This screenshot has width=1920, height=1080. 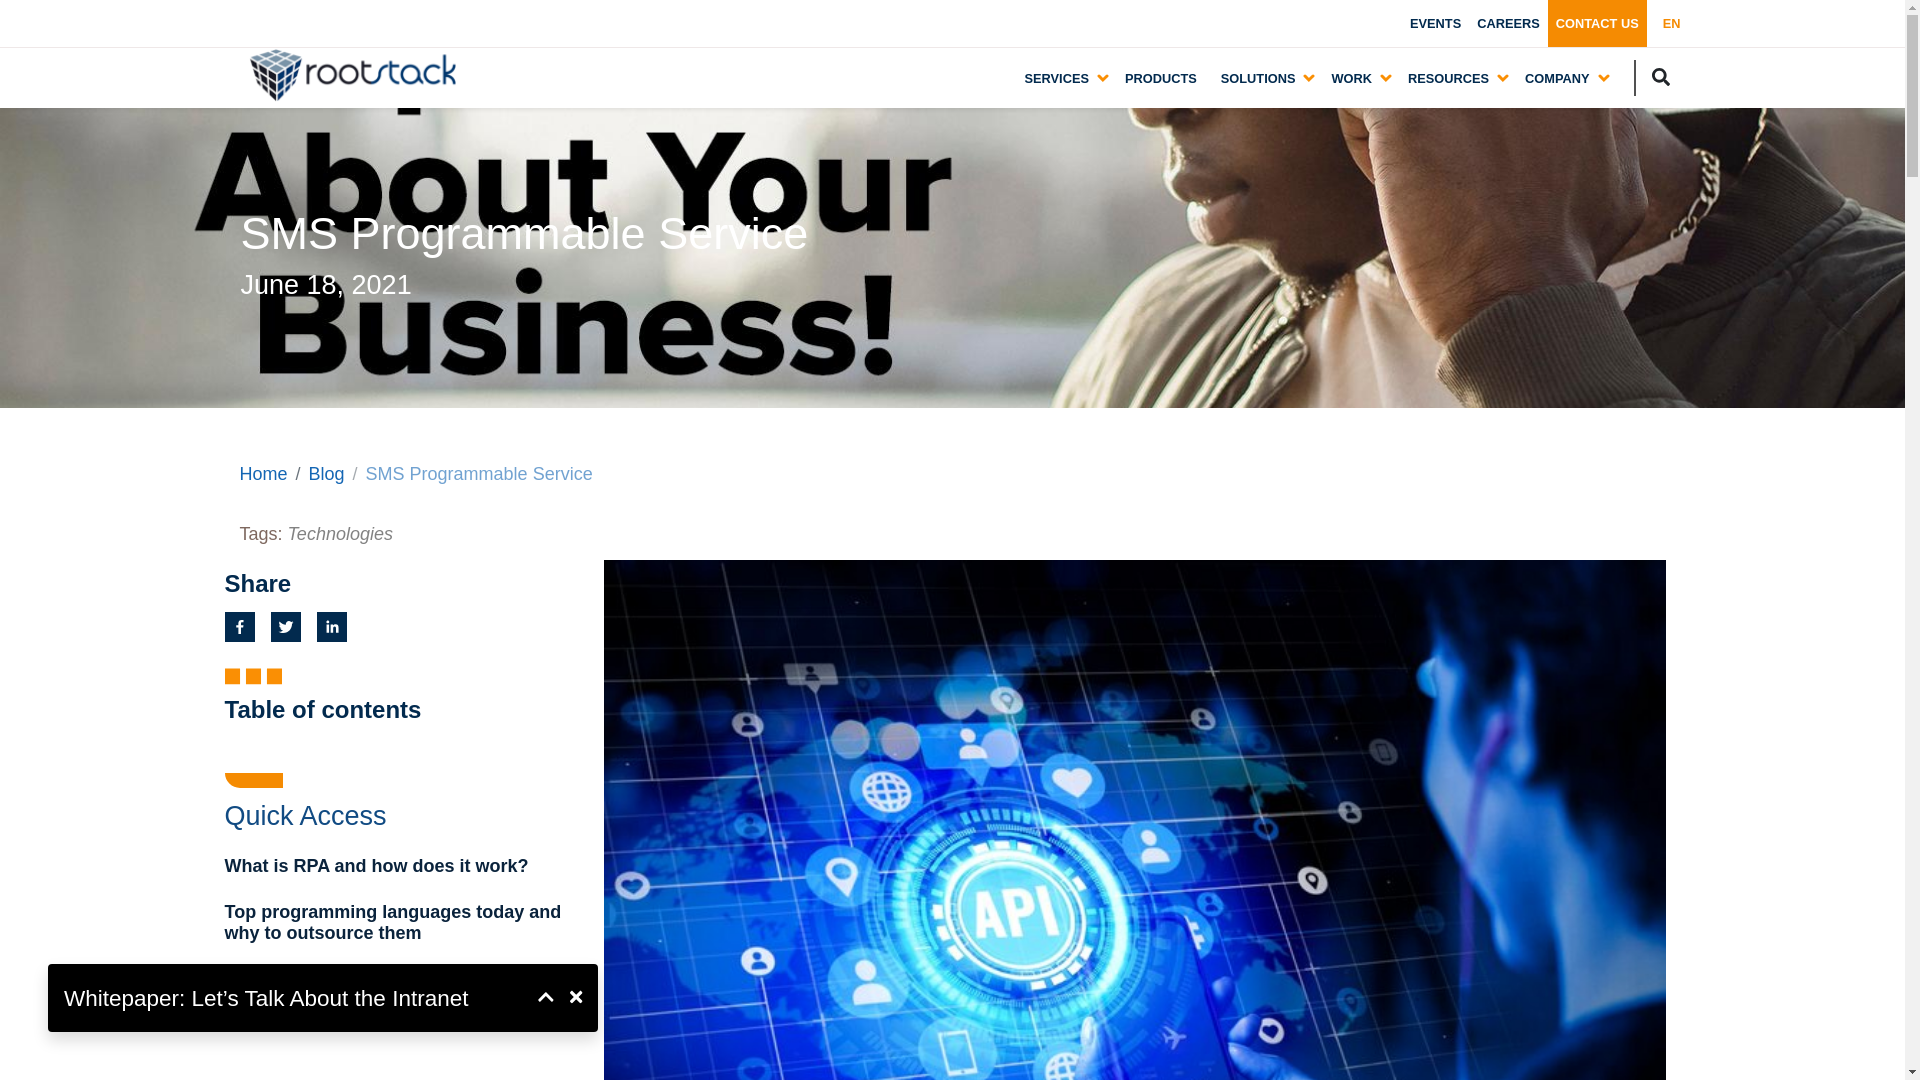 What do you see at coordinates (1556, 76) in the screenshot?
I see `COMPANY` at bounding box center [1556, 76].